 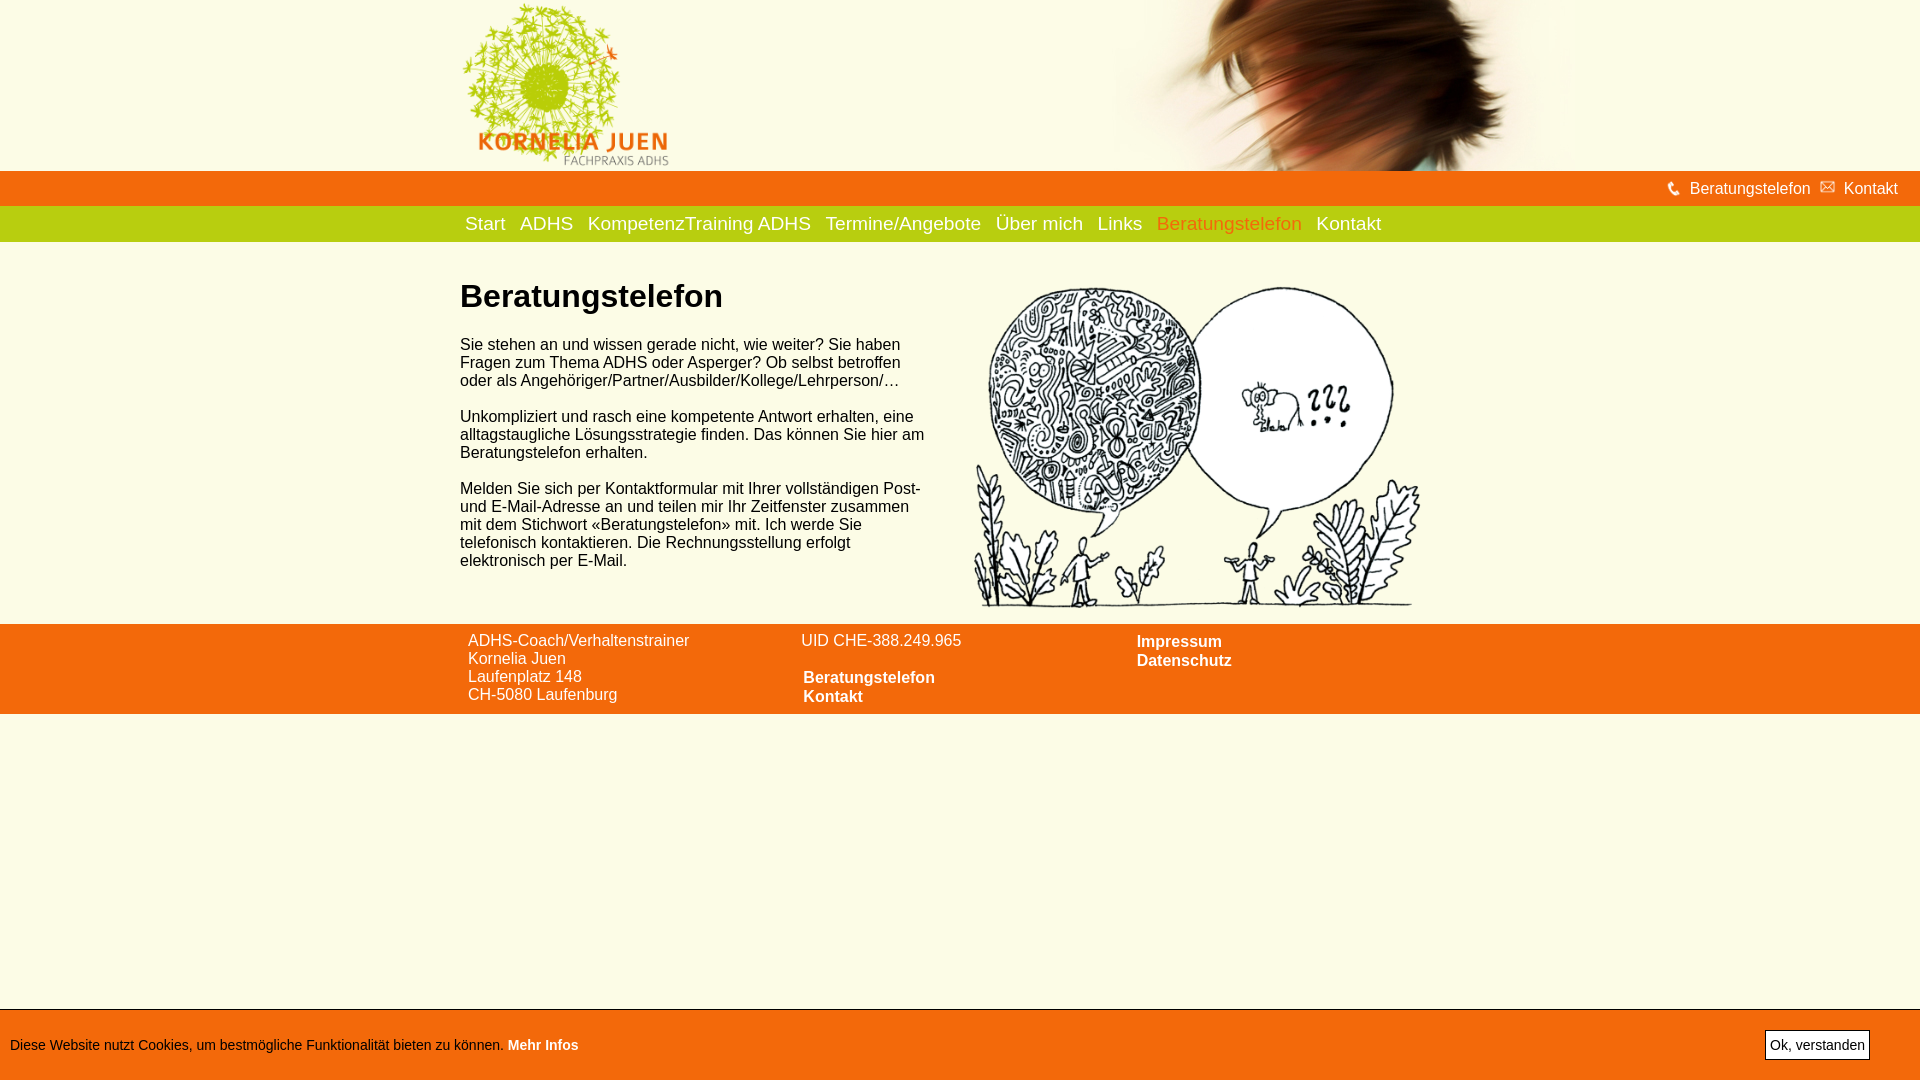 I want to click on Beratungstelefon, so click(x=869, y=678).